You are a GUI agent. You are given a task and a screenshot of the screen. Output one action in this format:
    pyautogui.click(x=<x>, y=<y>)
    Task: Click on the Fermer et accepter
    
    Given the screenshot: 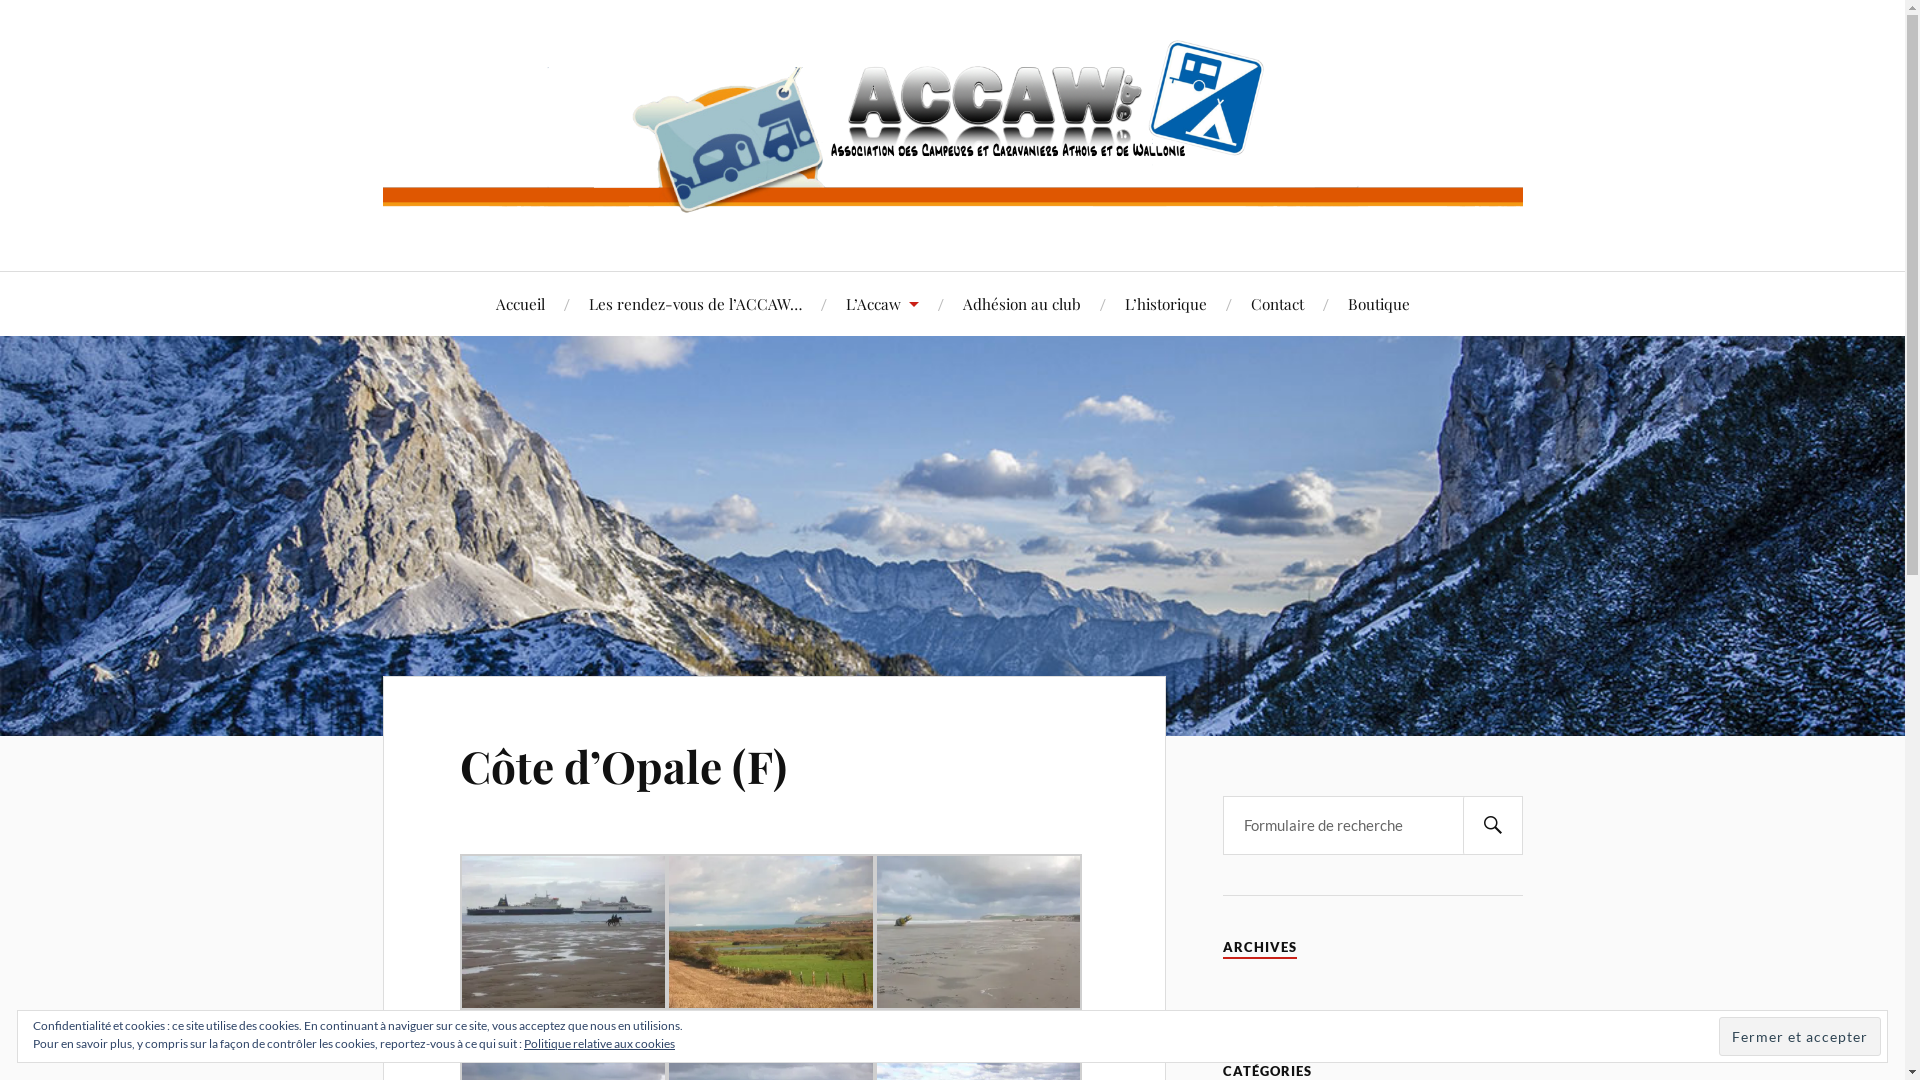 What is the action you would take?
    pyautogui.click(x=1800, y=1036)
    